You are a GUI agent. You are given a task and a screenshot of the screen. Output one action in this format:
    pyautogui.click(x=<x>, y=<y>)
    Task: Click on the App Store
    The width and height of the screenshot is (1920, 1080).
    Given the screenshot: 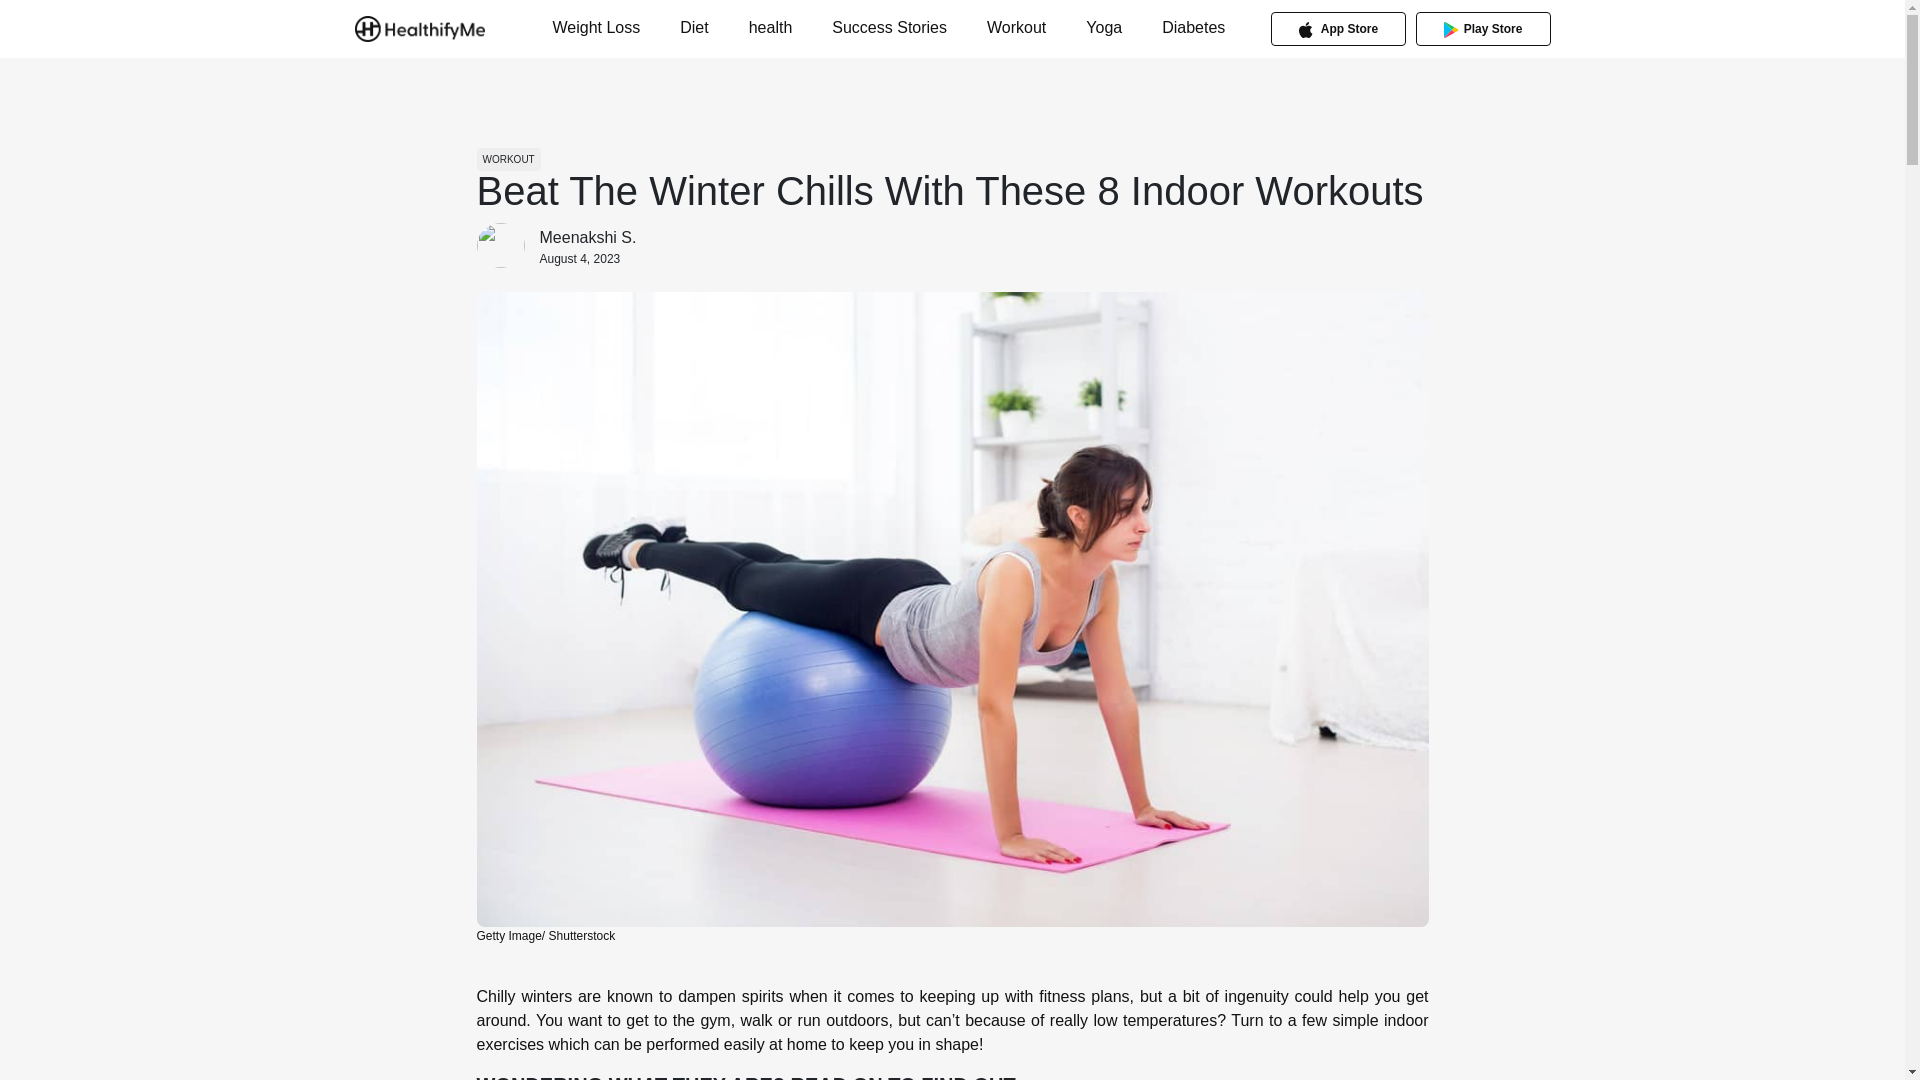 What is the action you would take?
    pyautogui.click(x=1338, y=28)
    